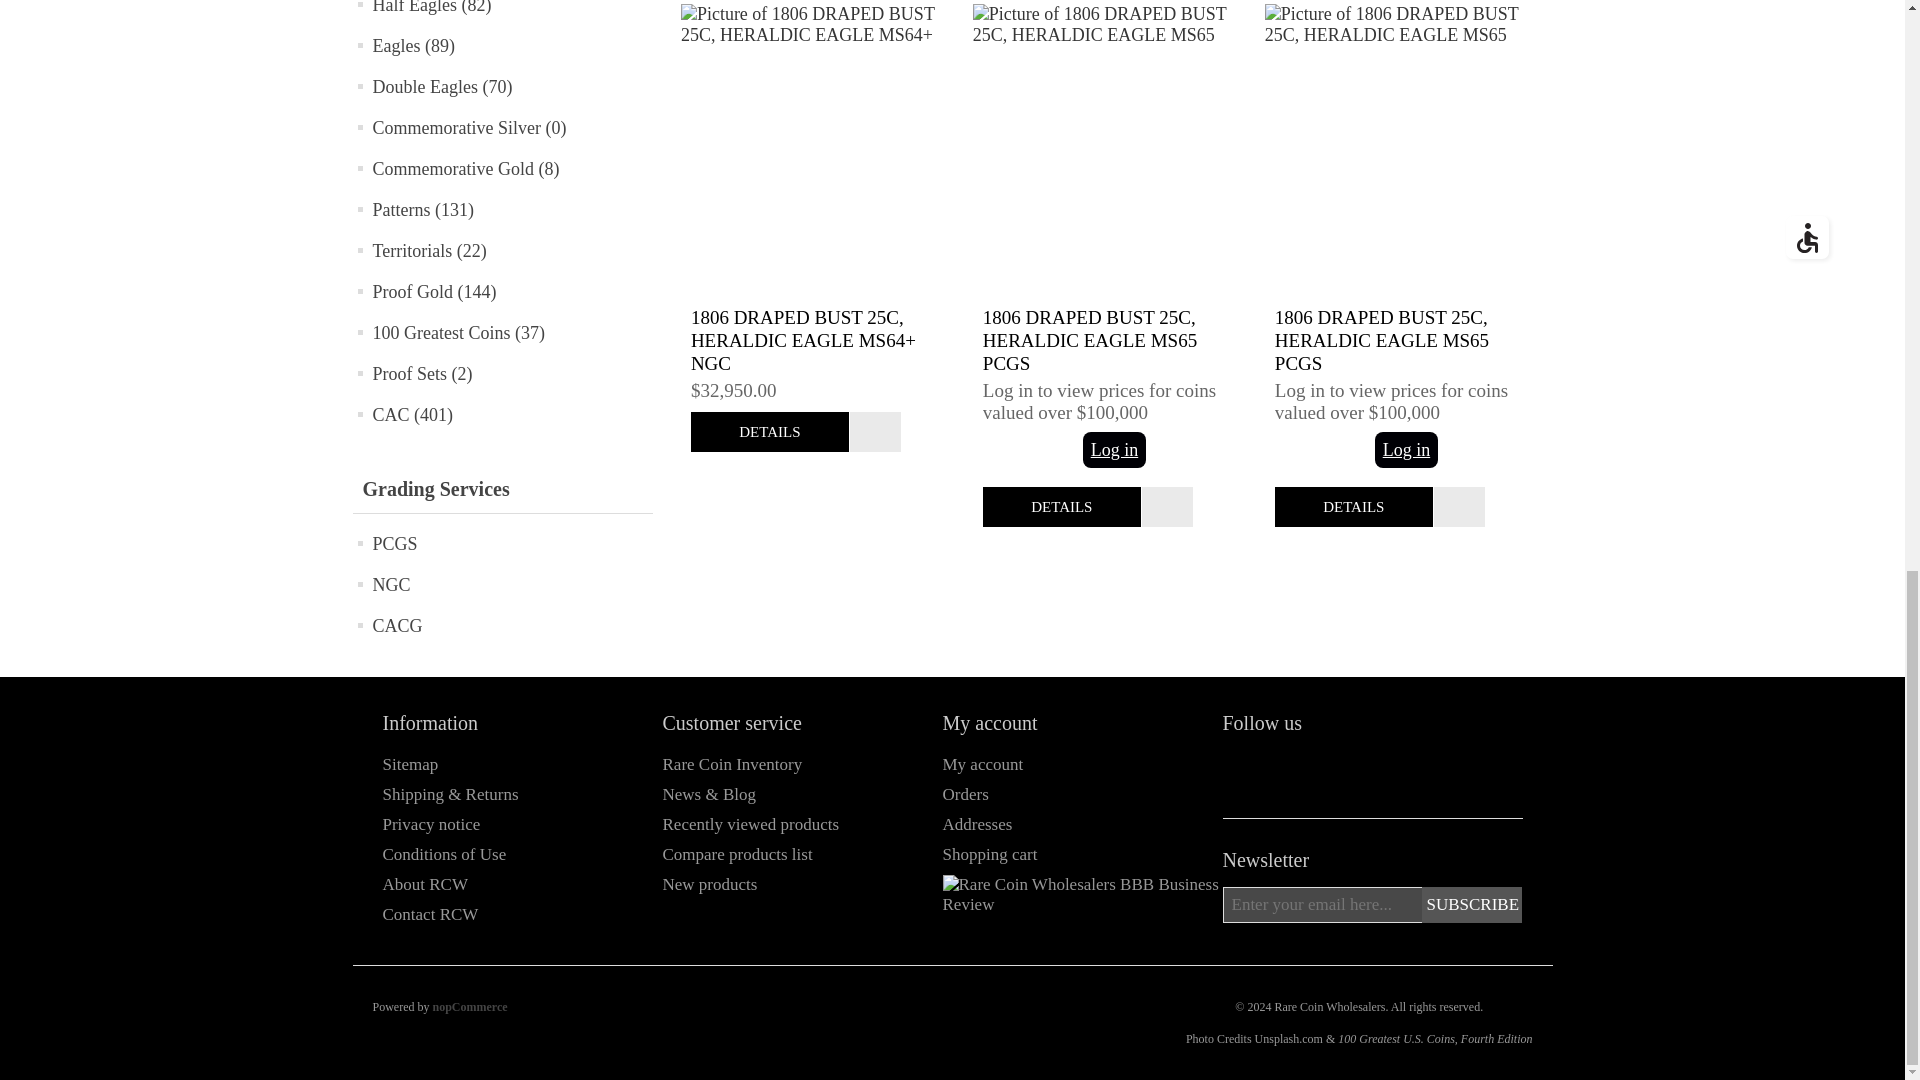 Image resolution: width=1920 pixels, height=1080 pixels. Describe the element at coordinates (770, 432) in the screenshot. I see `Details` at that location.